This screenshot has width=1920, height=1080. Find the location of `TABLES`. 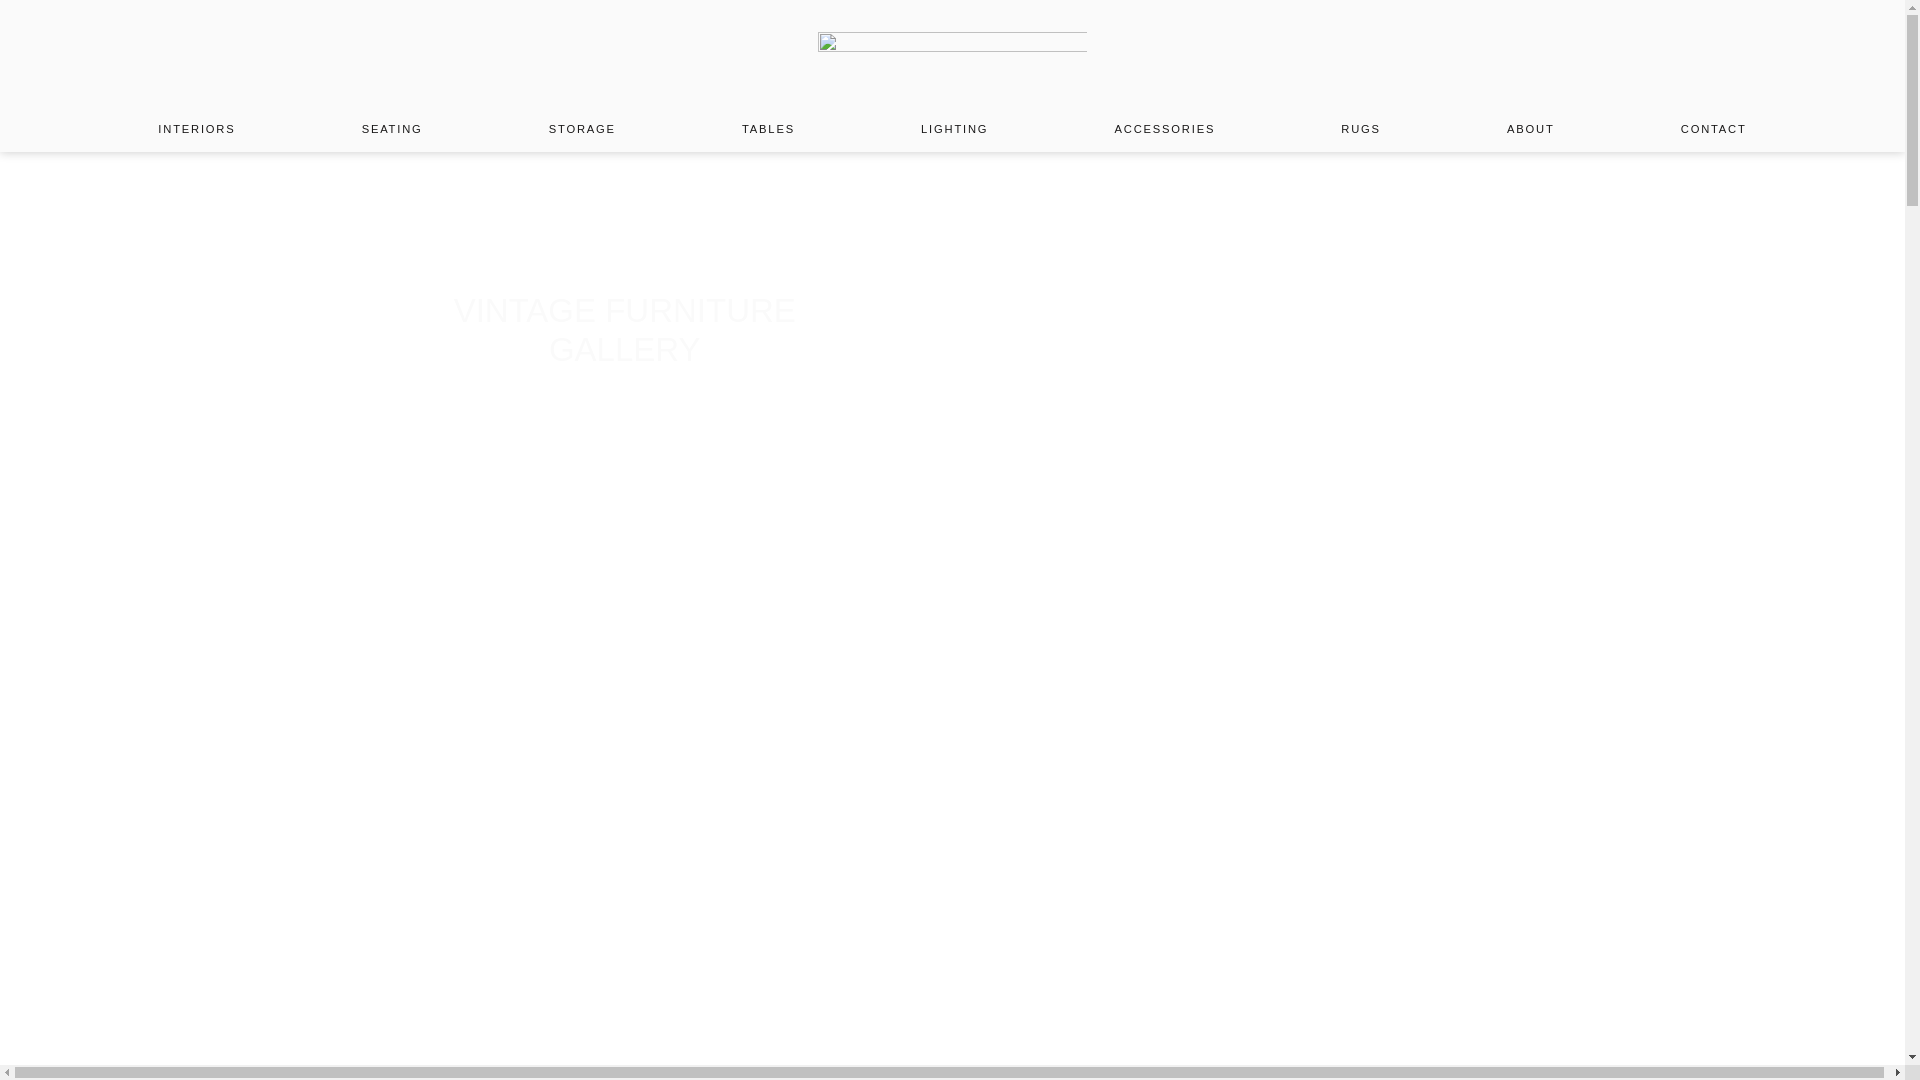

TABLES is located at coordinates (768, 128).